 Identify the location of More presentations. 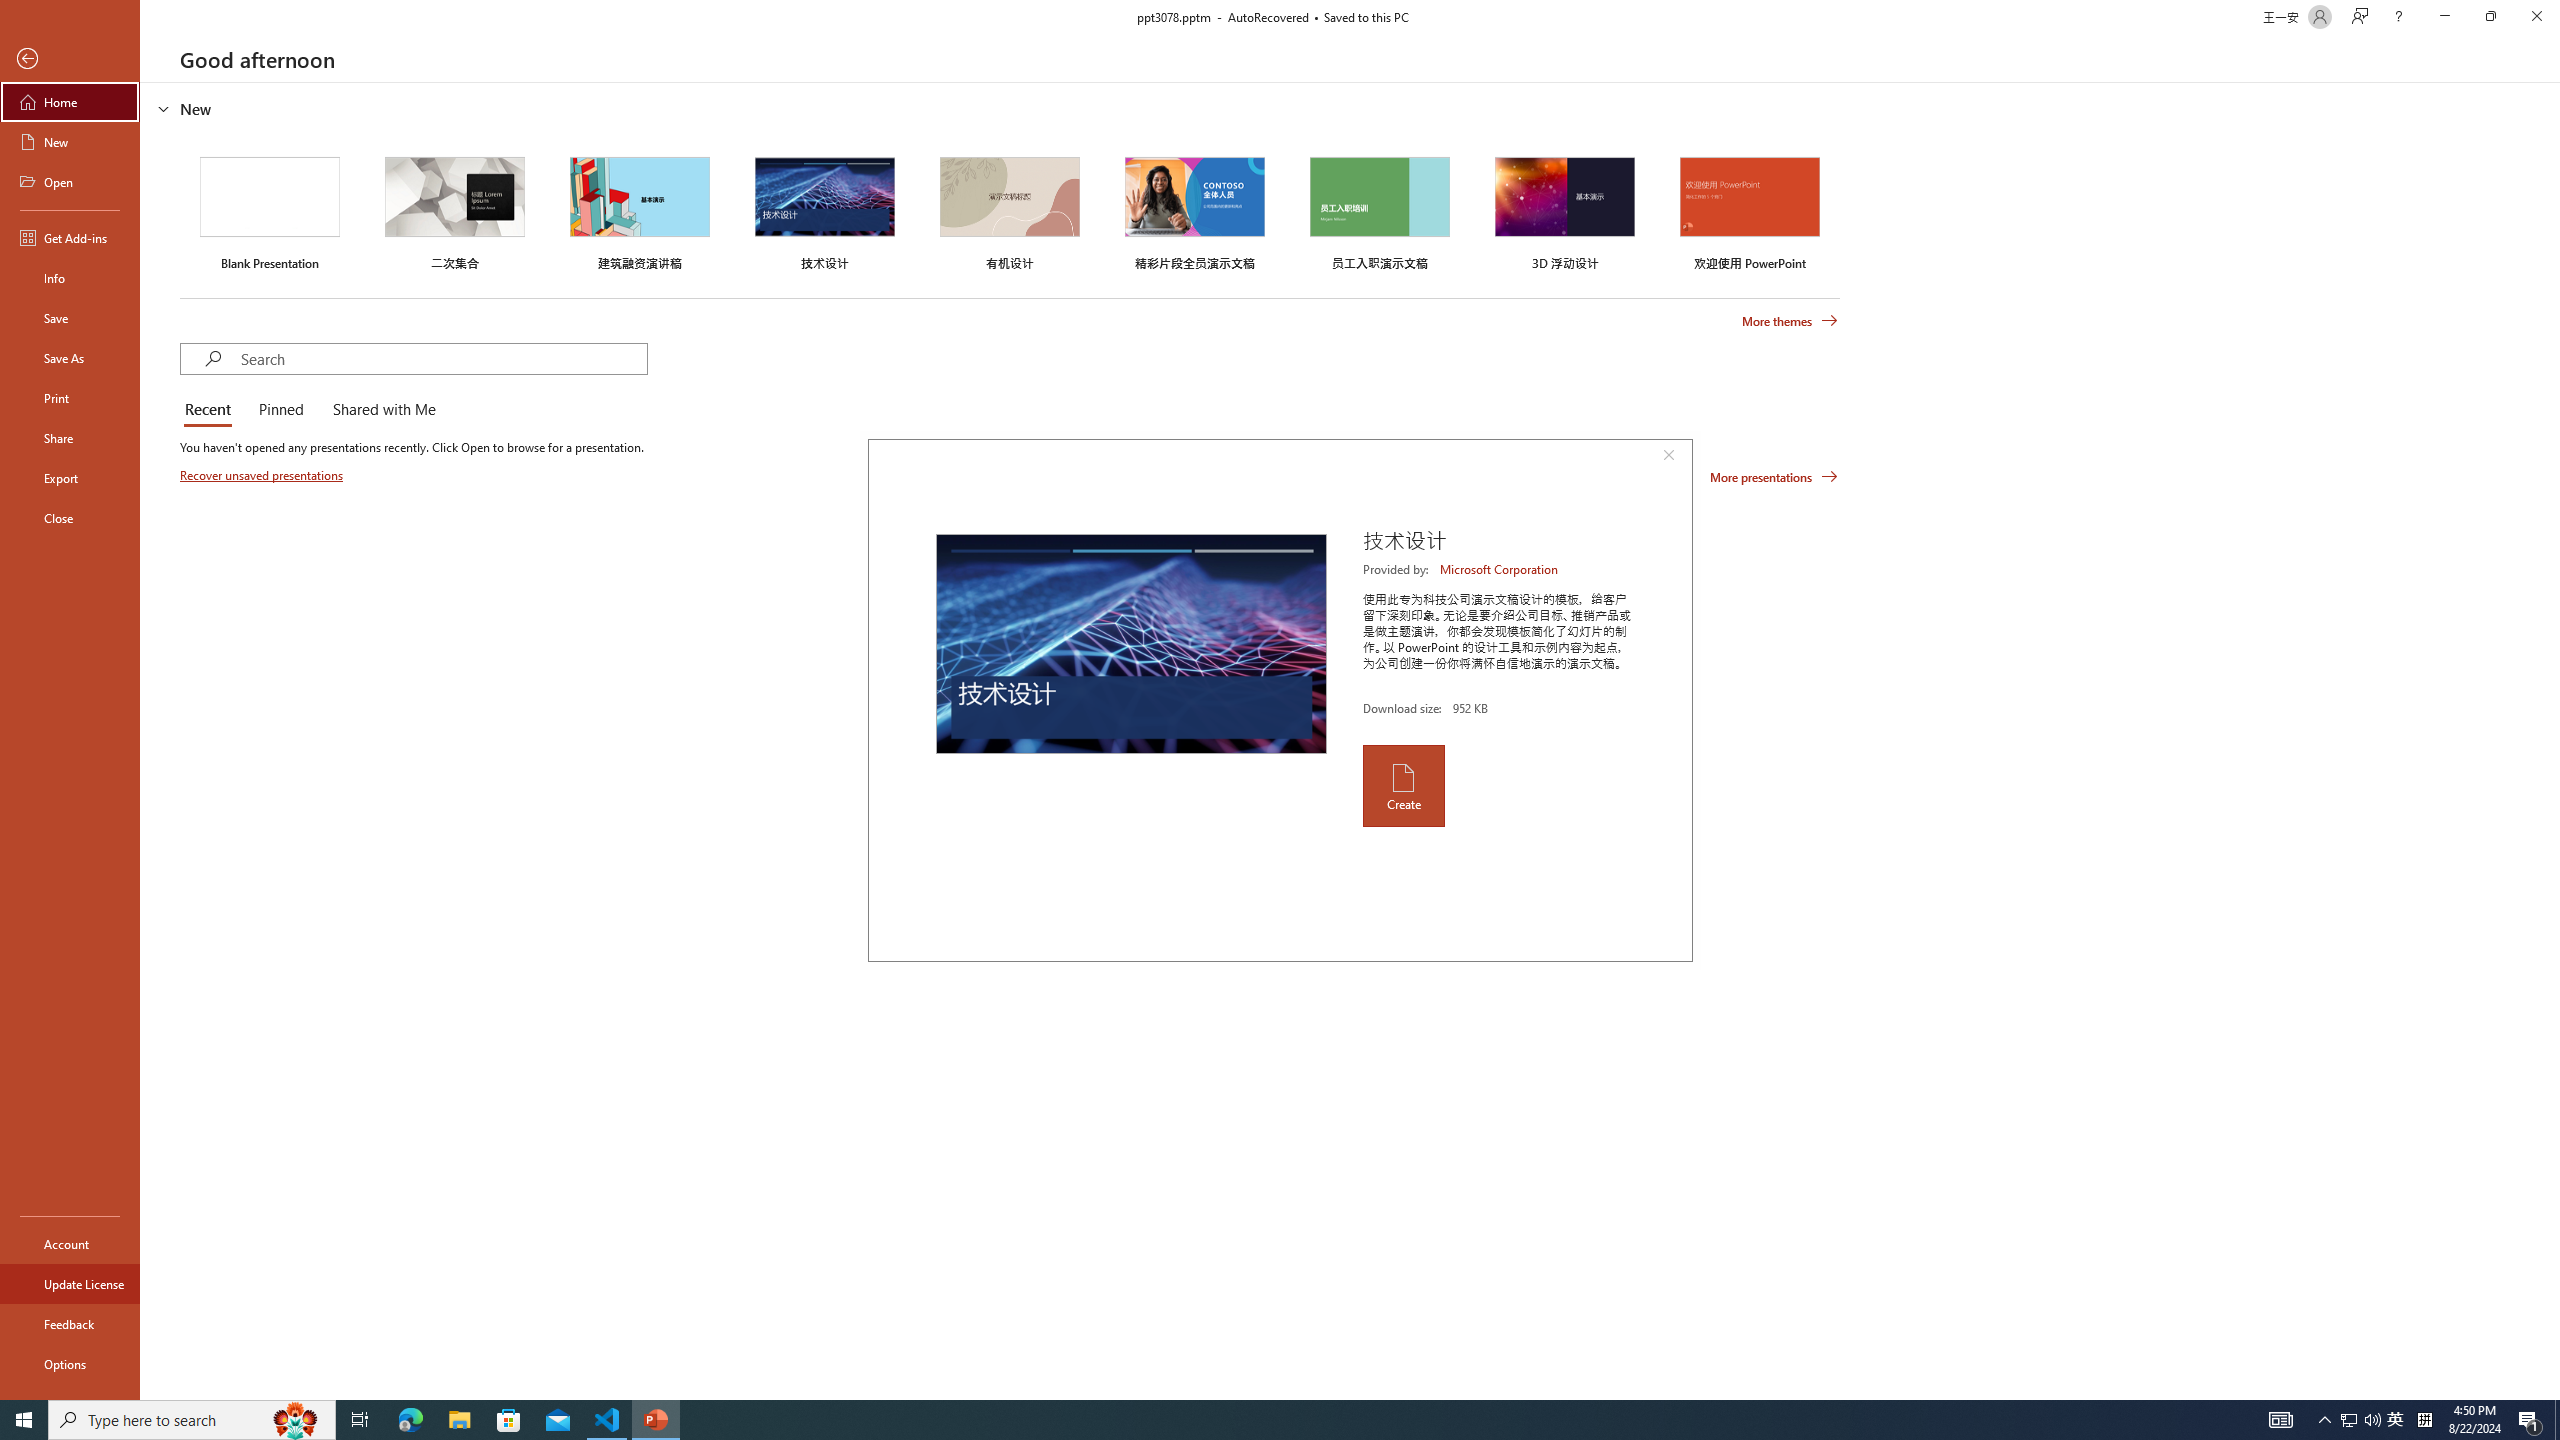
(1774, 476).